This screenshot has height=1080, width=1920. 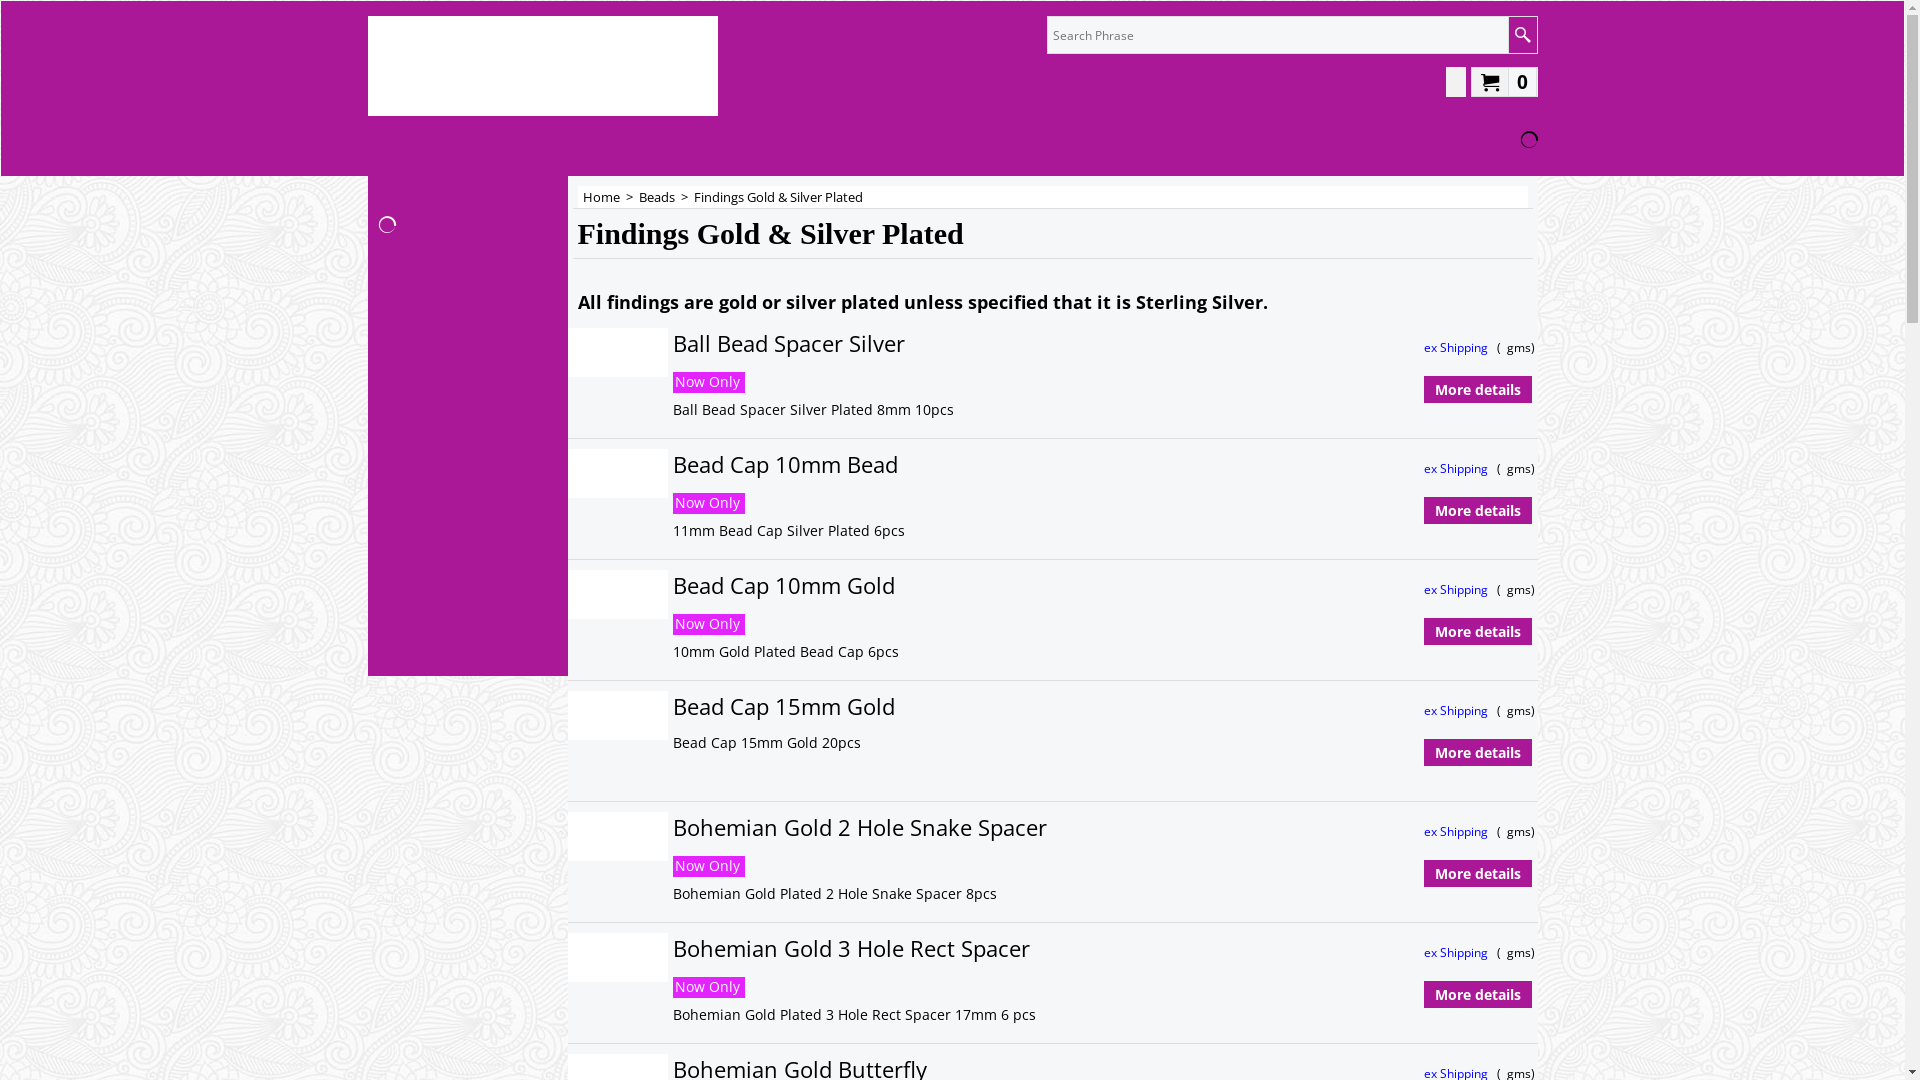 I want to click on More details, so click(x=1477, y=753).